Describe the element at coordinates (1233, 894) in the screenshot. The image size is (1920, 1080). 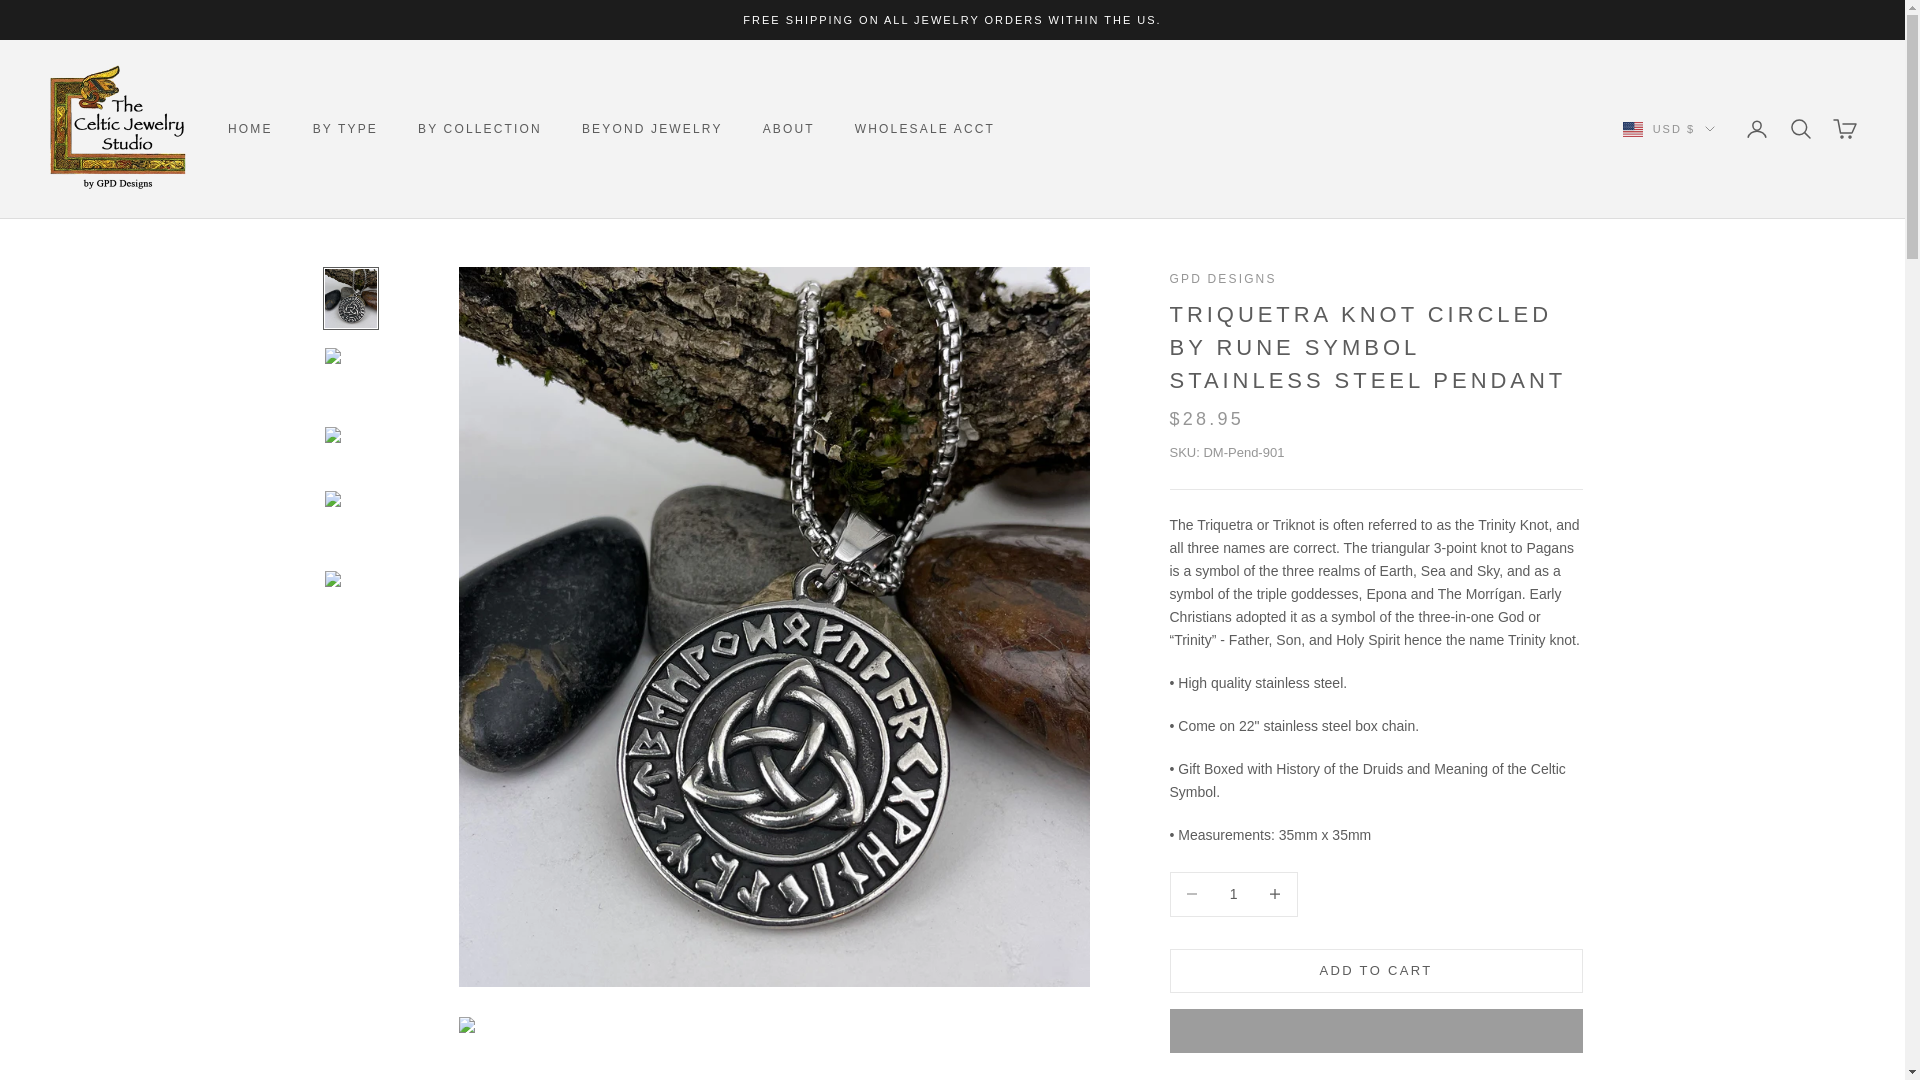
I see `1` at that location.